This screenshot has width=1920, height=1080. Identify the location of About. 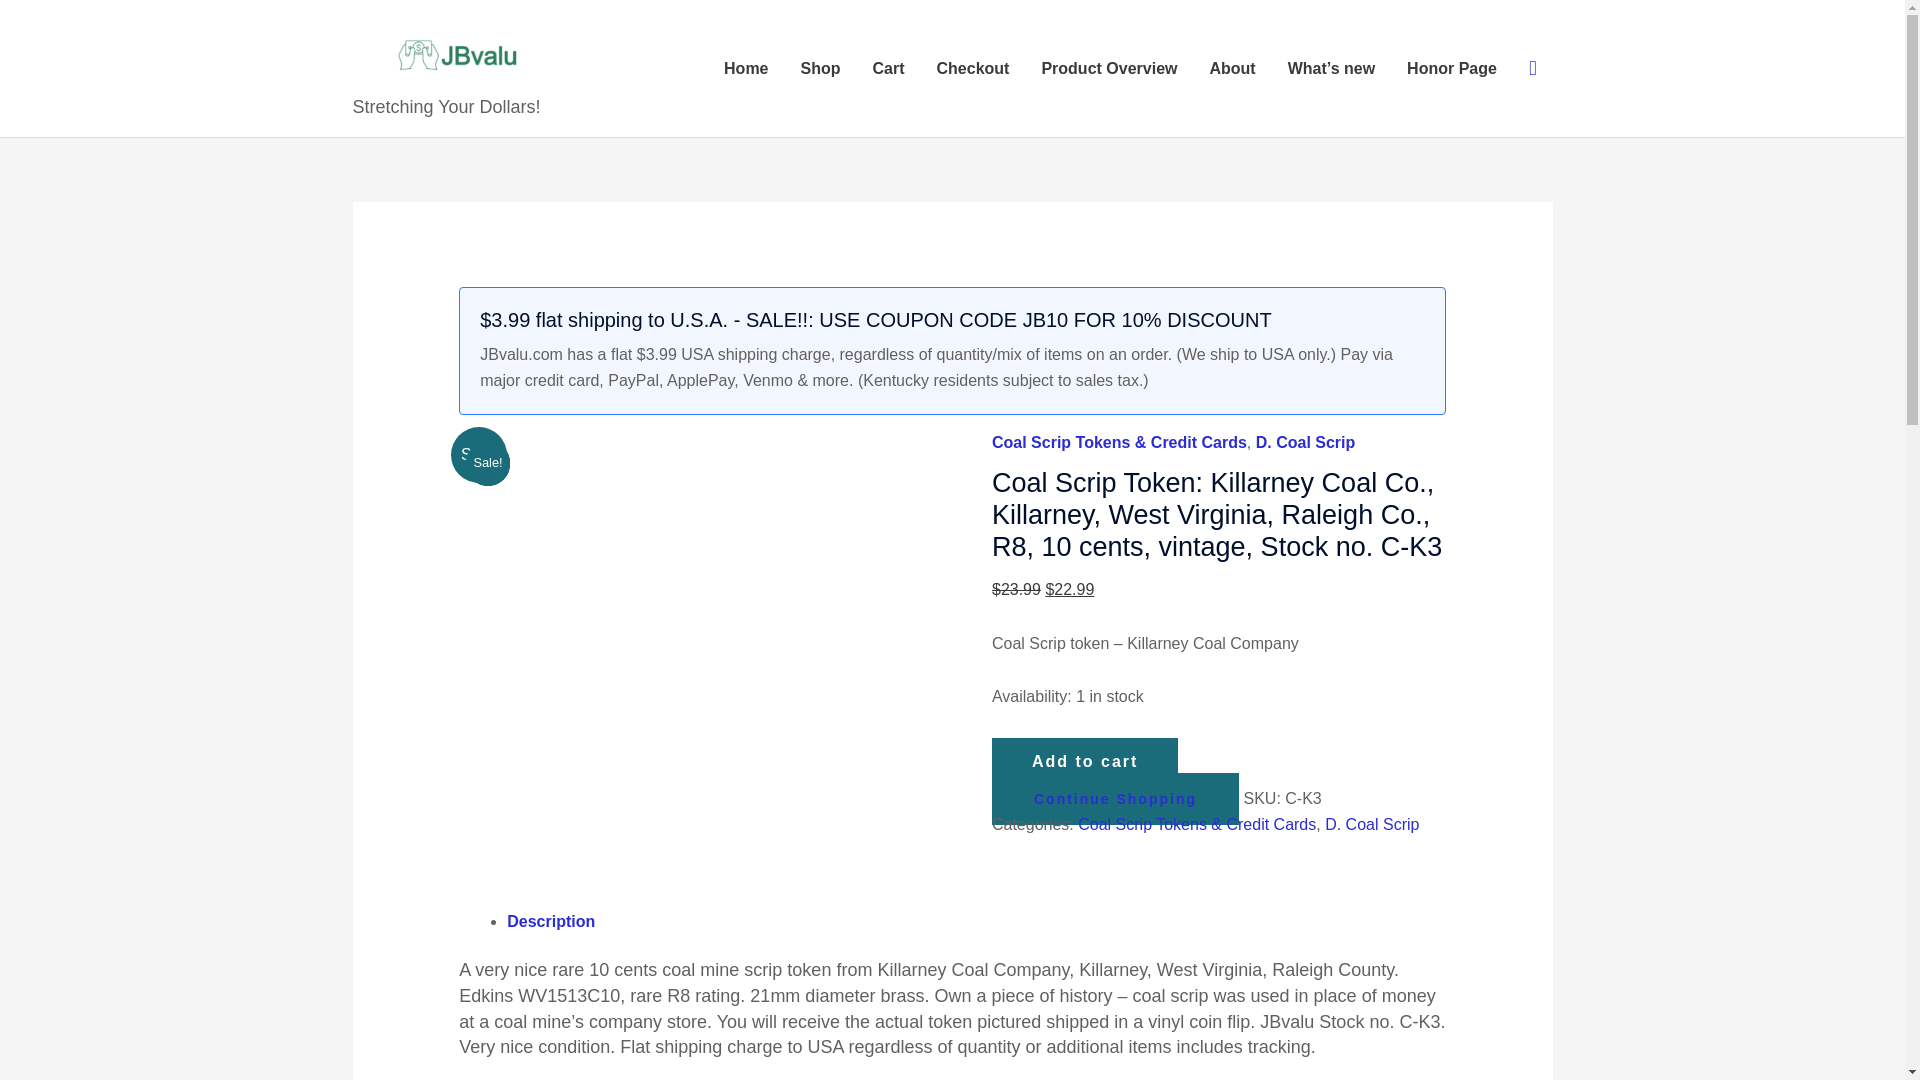
(1232, 68).